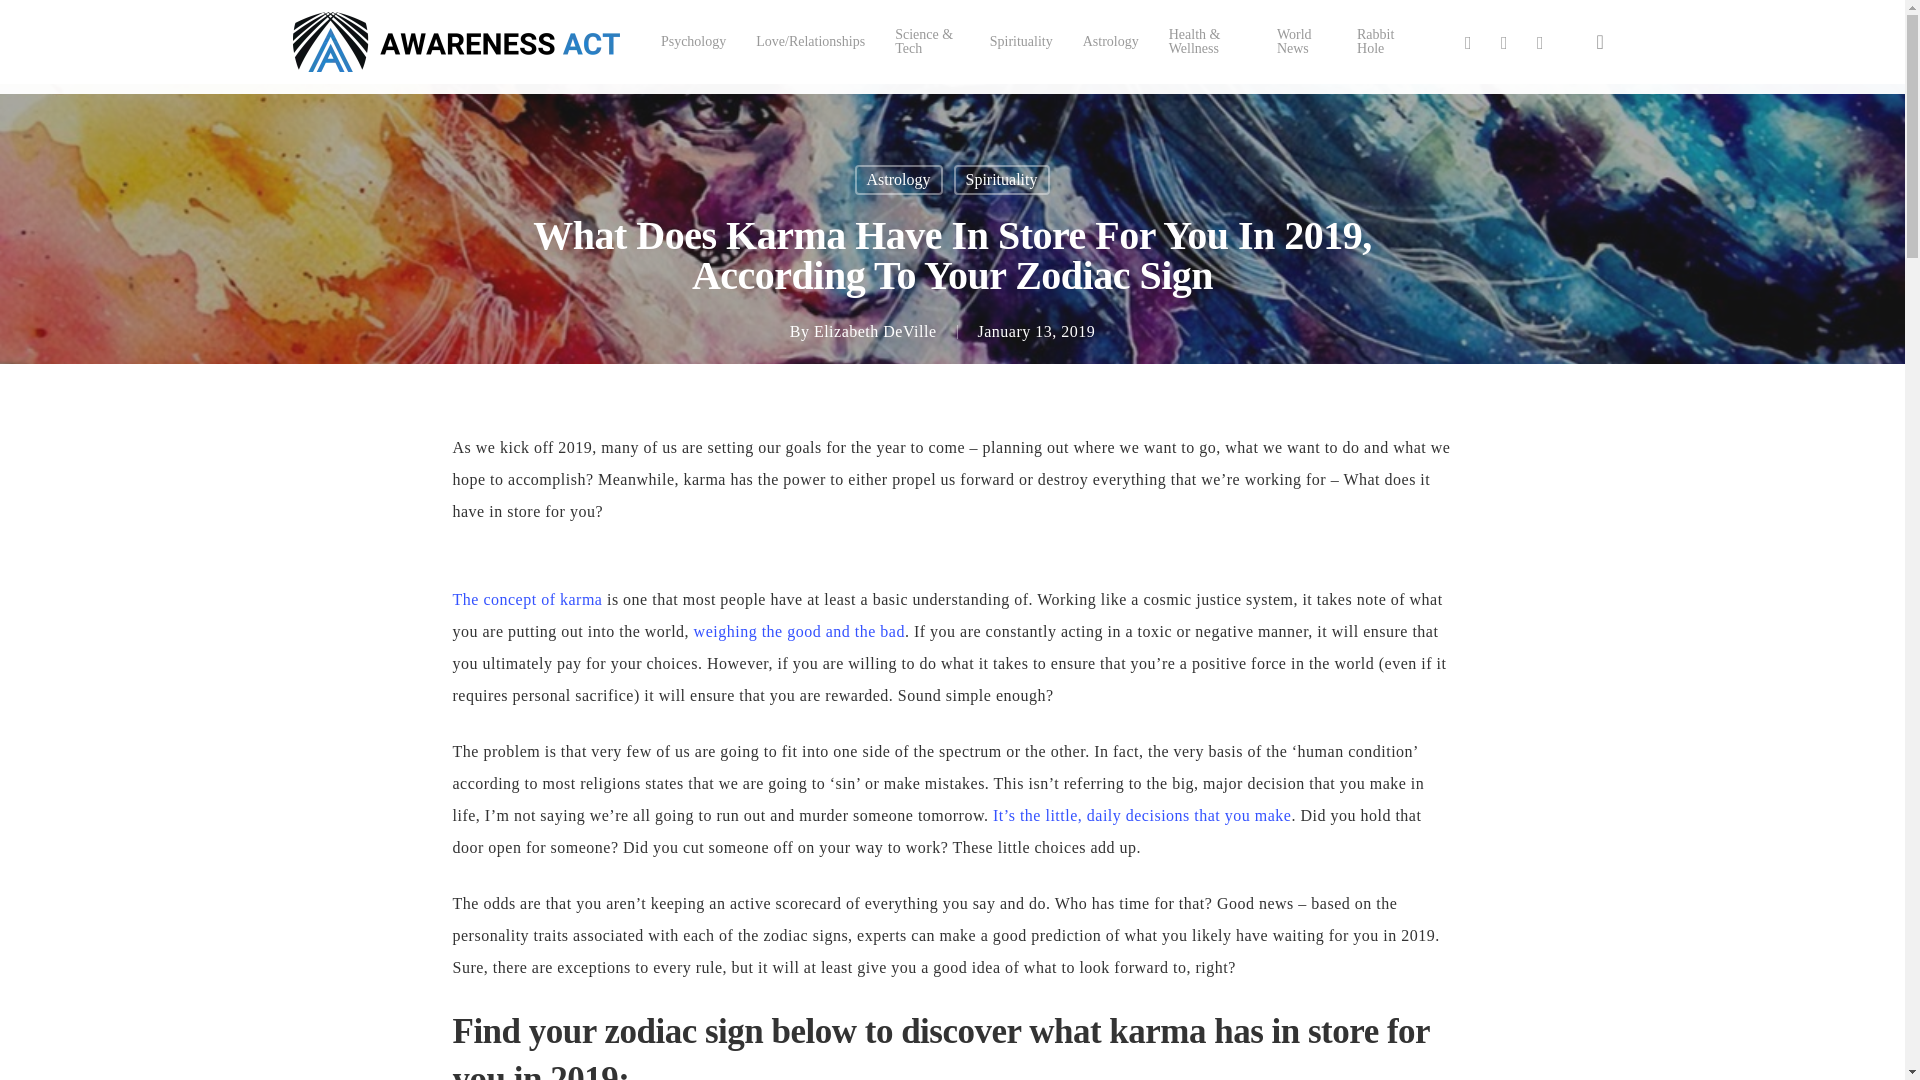 The image size is (1920, 1080). Describe the element at coordinates (1381, 42) in the screenshot. I see `Rabbit Hole` at that location.